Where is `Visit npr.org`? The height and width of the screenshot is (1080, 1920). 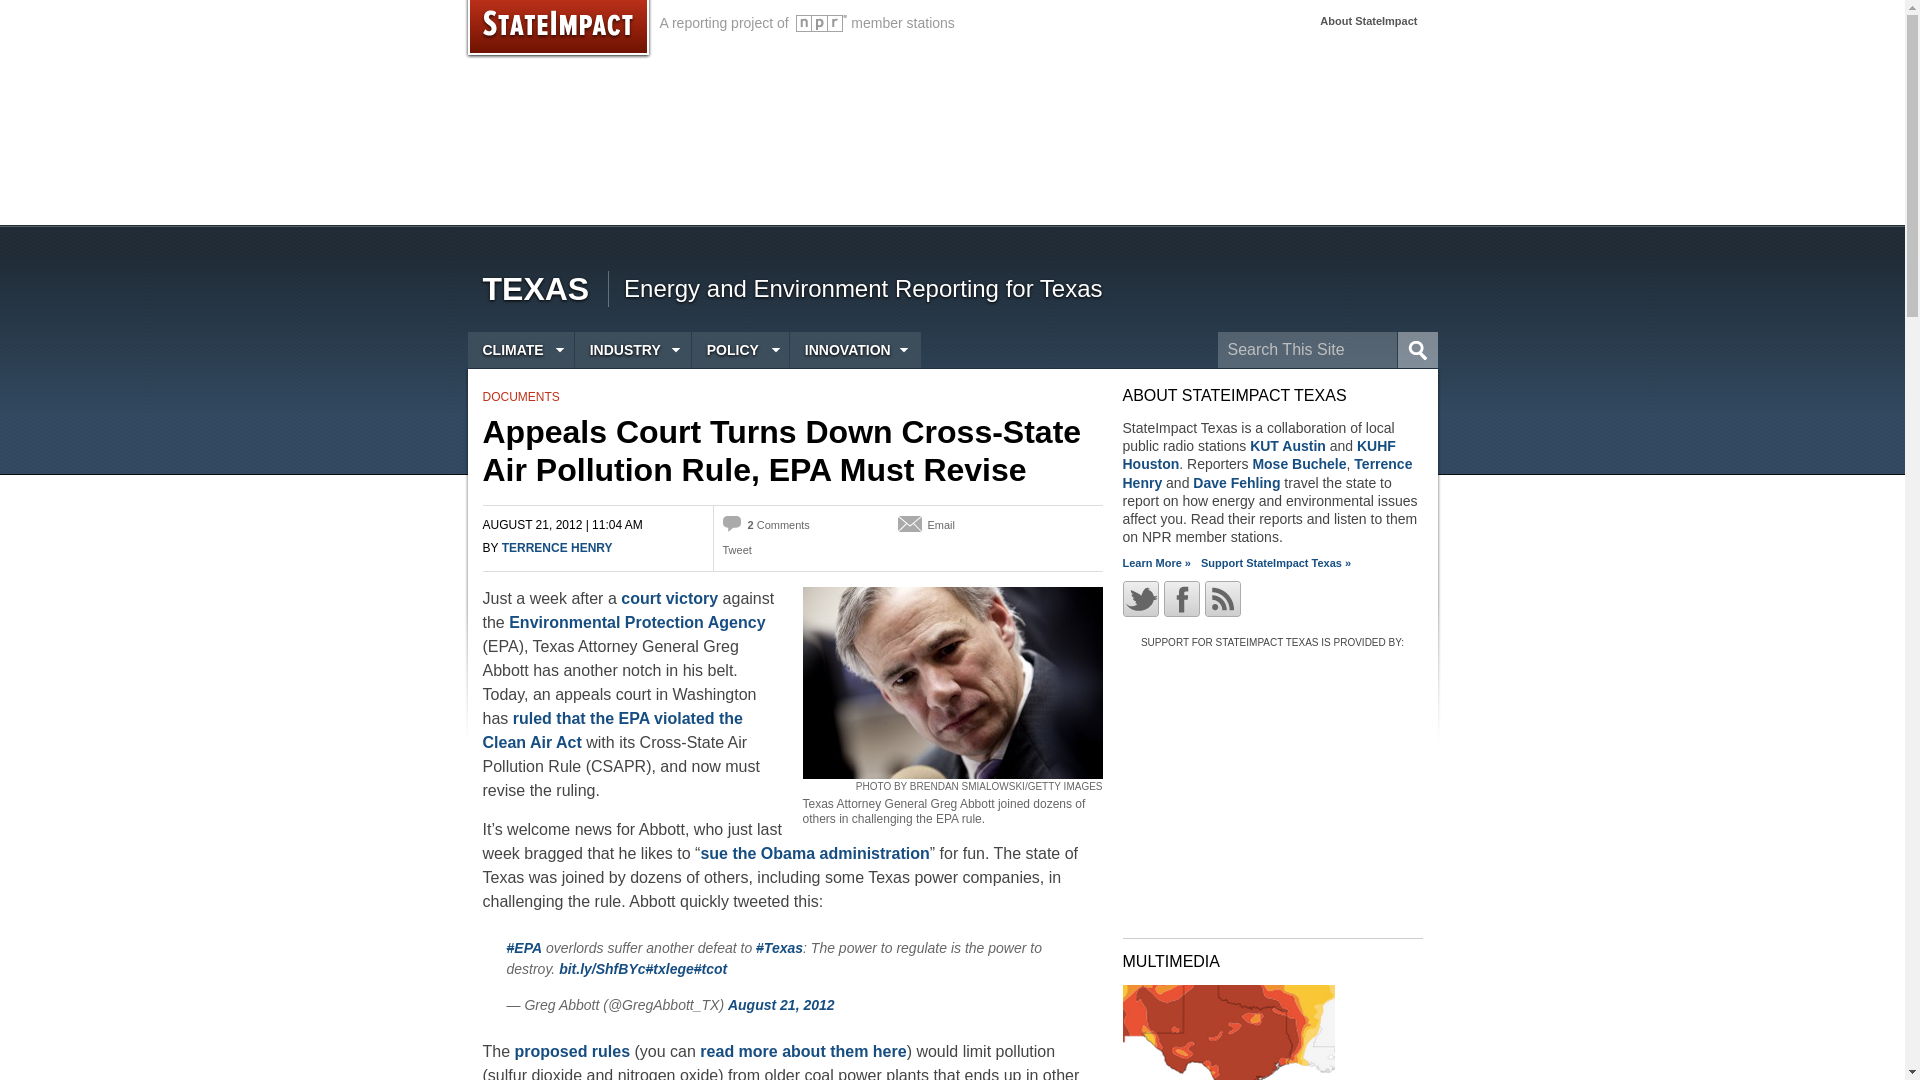
Visit npr.org is located at coordinates (821, 24).